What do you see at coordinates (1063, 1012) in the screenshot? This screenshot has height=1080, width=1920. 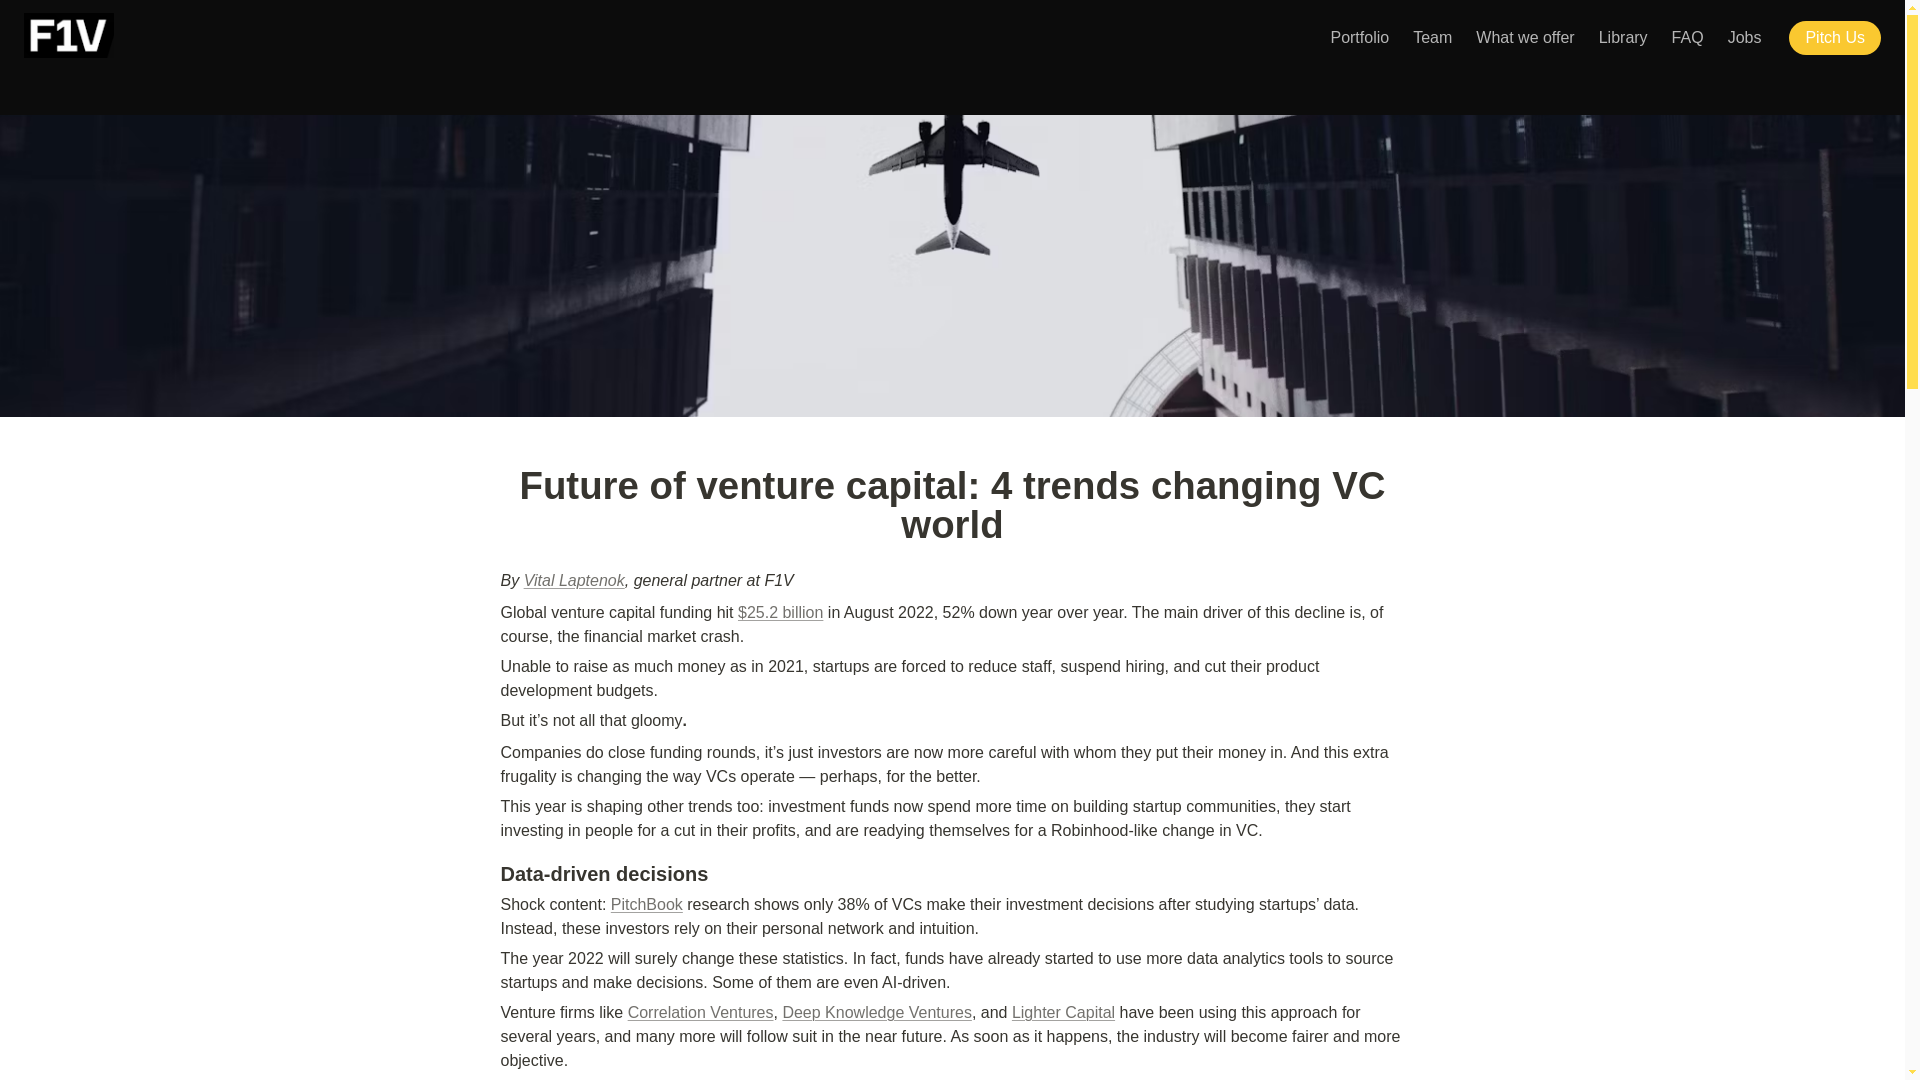 I see `Lighter Capital` at bounding box center [1063, 1012].